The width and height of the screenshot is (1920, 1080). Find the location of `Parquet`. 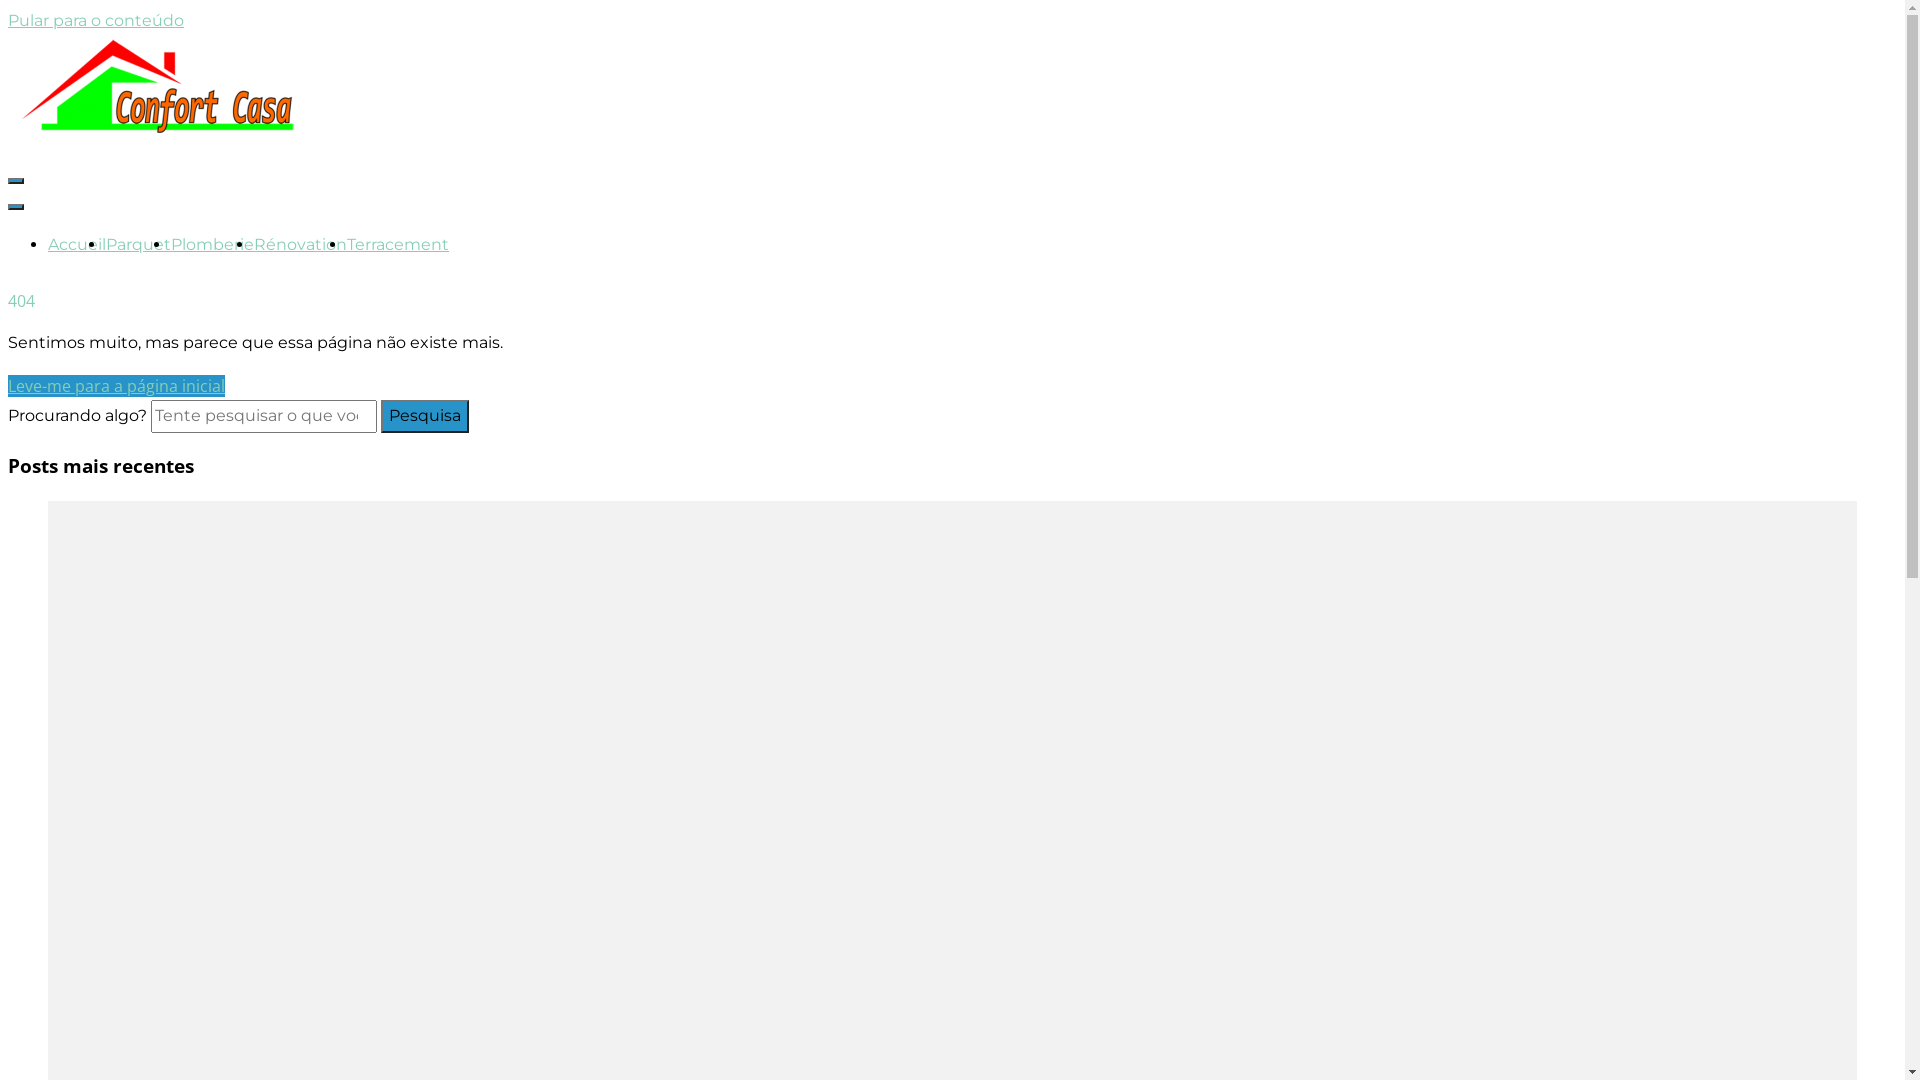

Parquet is located at coordinates (138, 244).